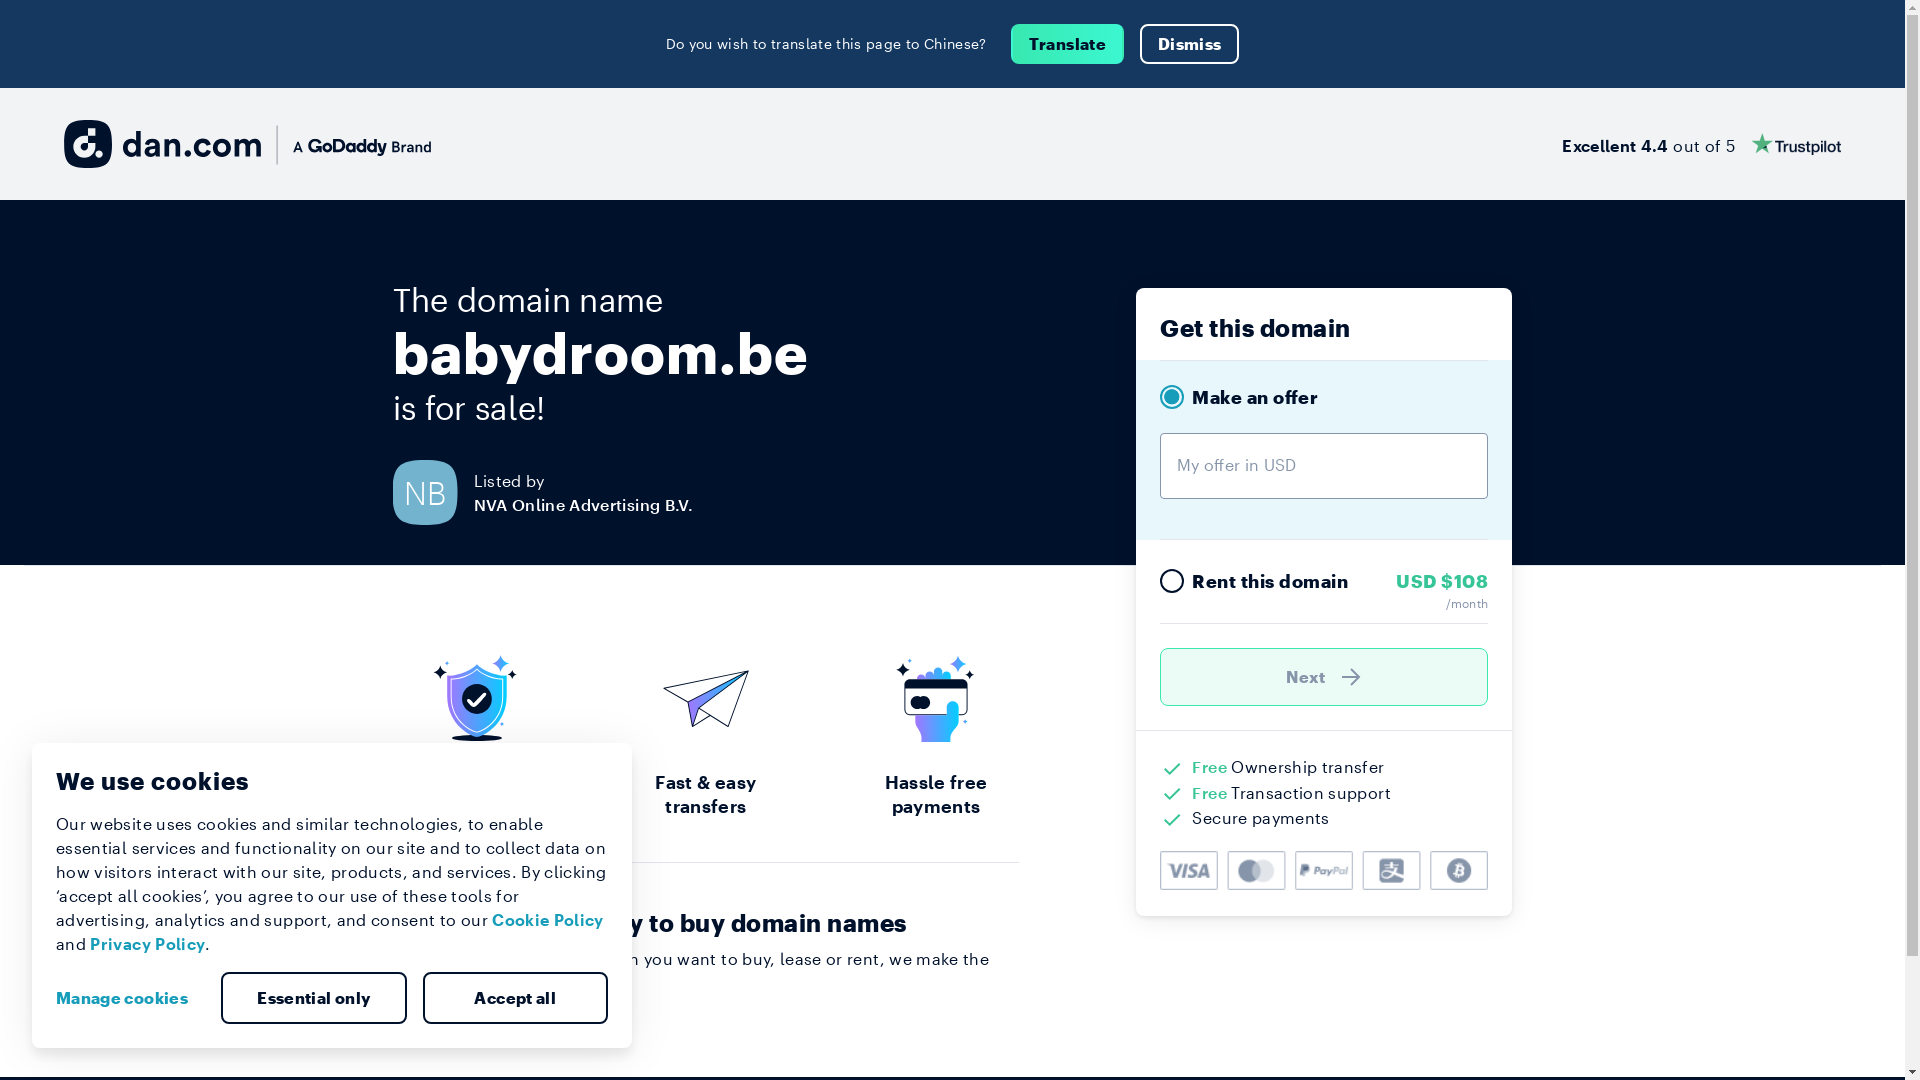 The image size is (1920, 1080). I want to click on Accept all, so click(515, 998).